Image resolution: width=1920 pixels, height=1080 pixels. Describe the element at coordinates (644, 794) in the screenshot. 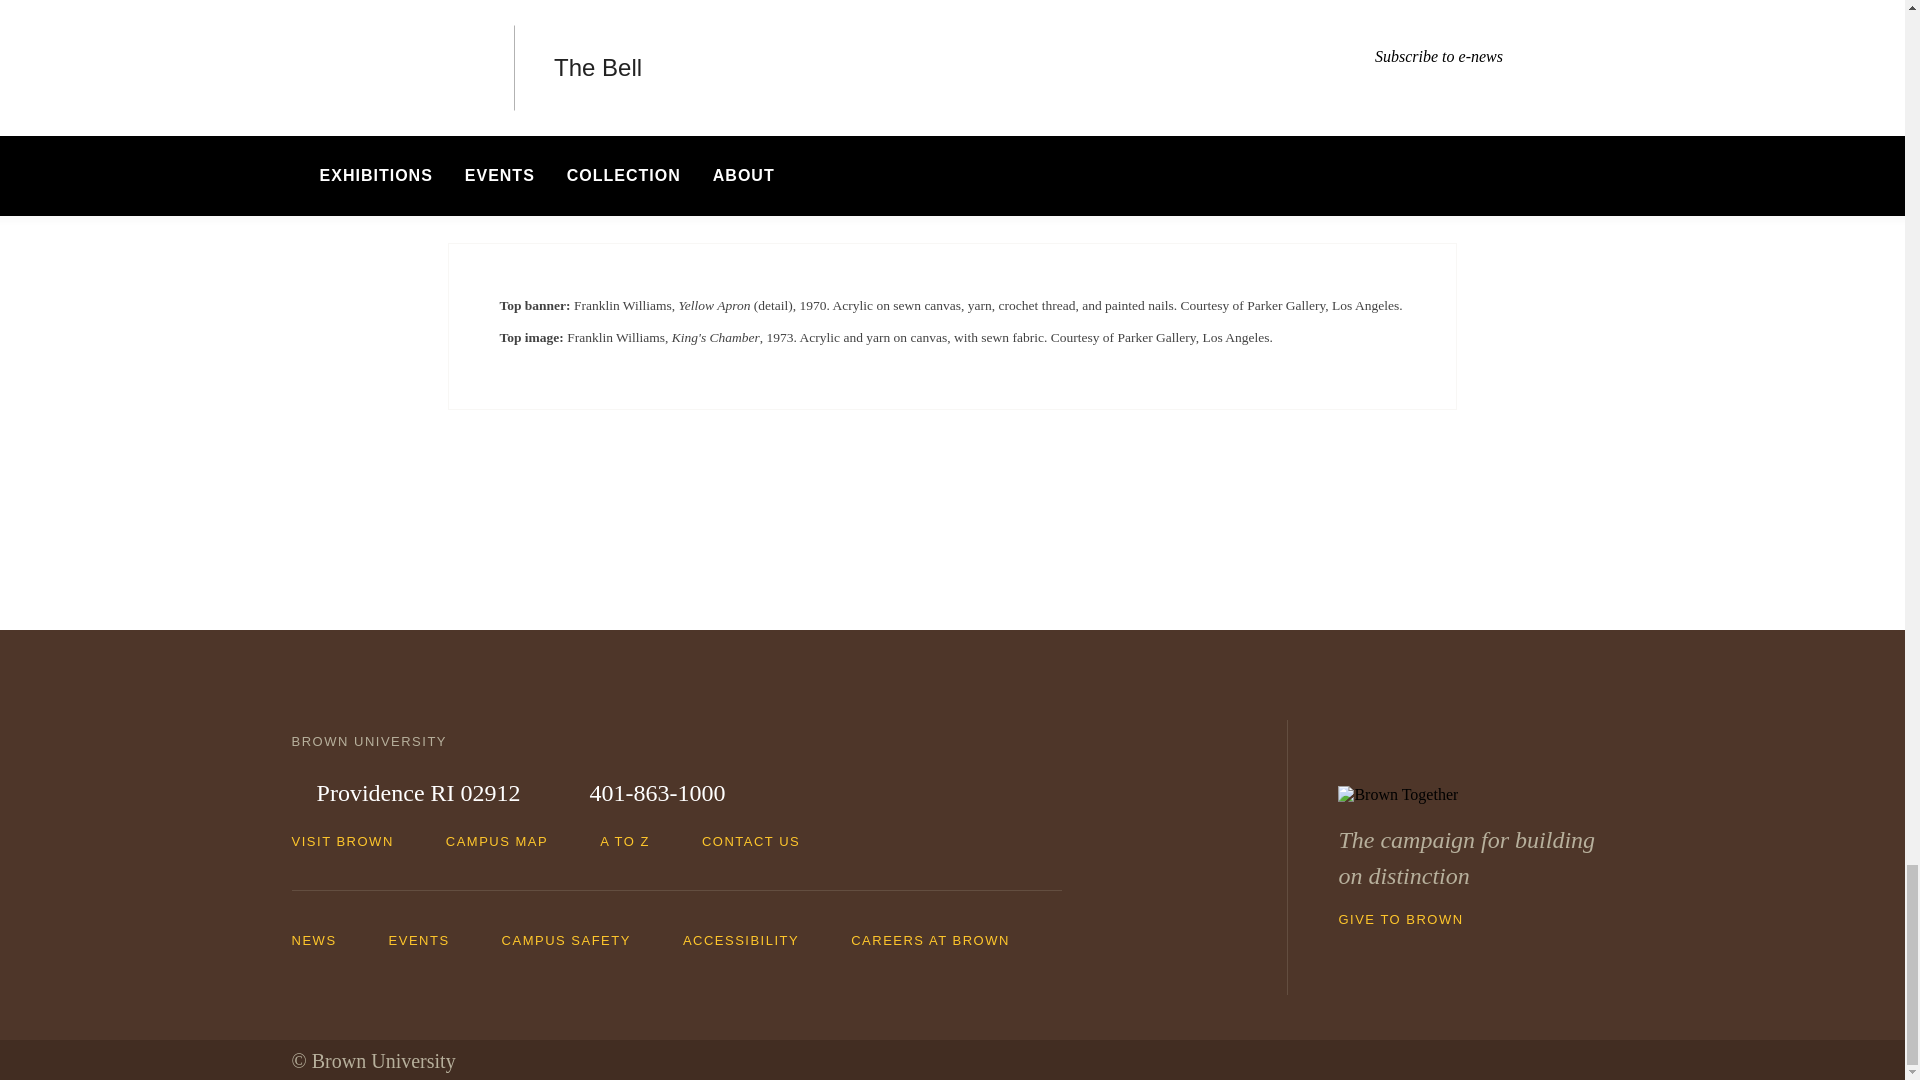

I see `401-863-1000` at that location.